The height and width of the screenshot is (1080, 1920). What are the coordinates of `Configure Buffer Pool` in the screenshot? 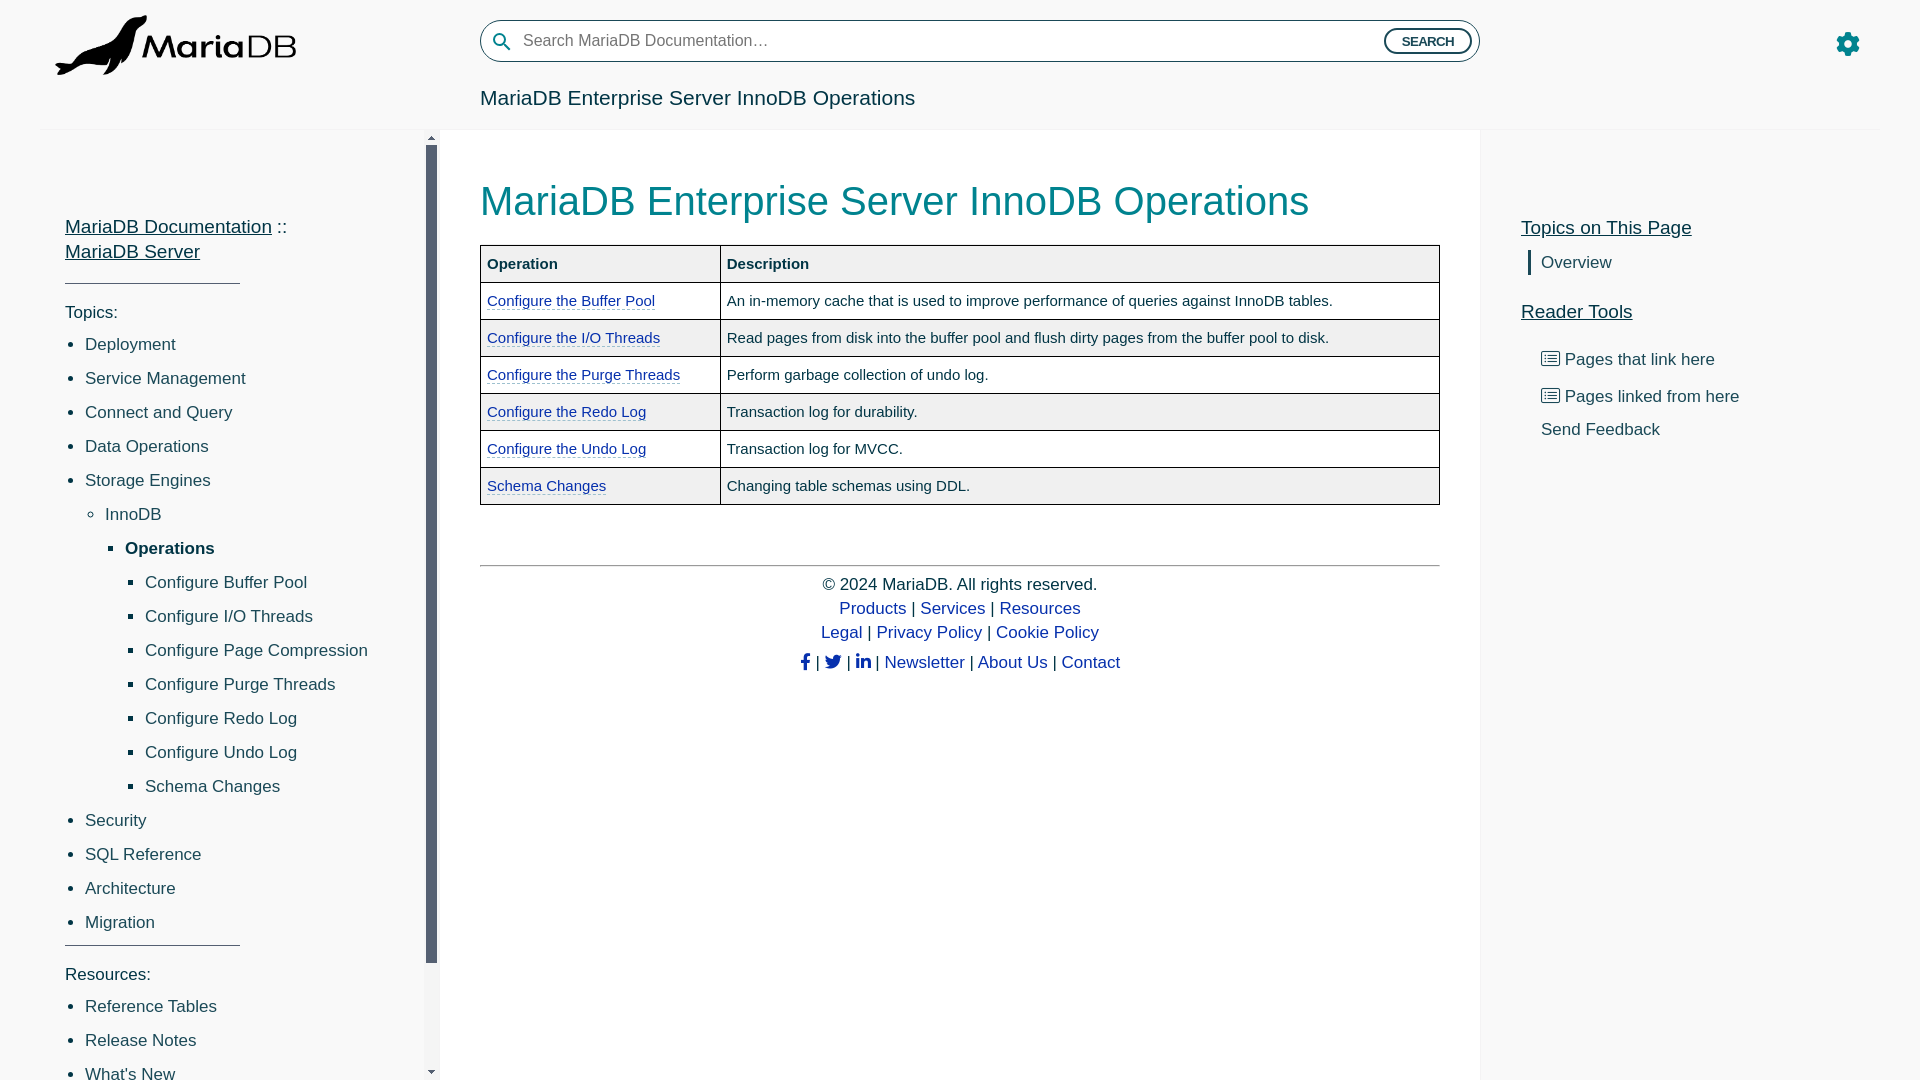 It's located at (226, 582).